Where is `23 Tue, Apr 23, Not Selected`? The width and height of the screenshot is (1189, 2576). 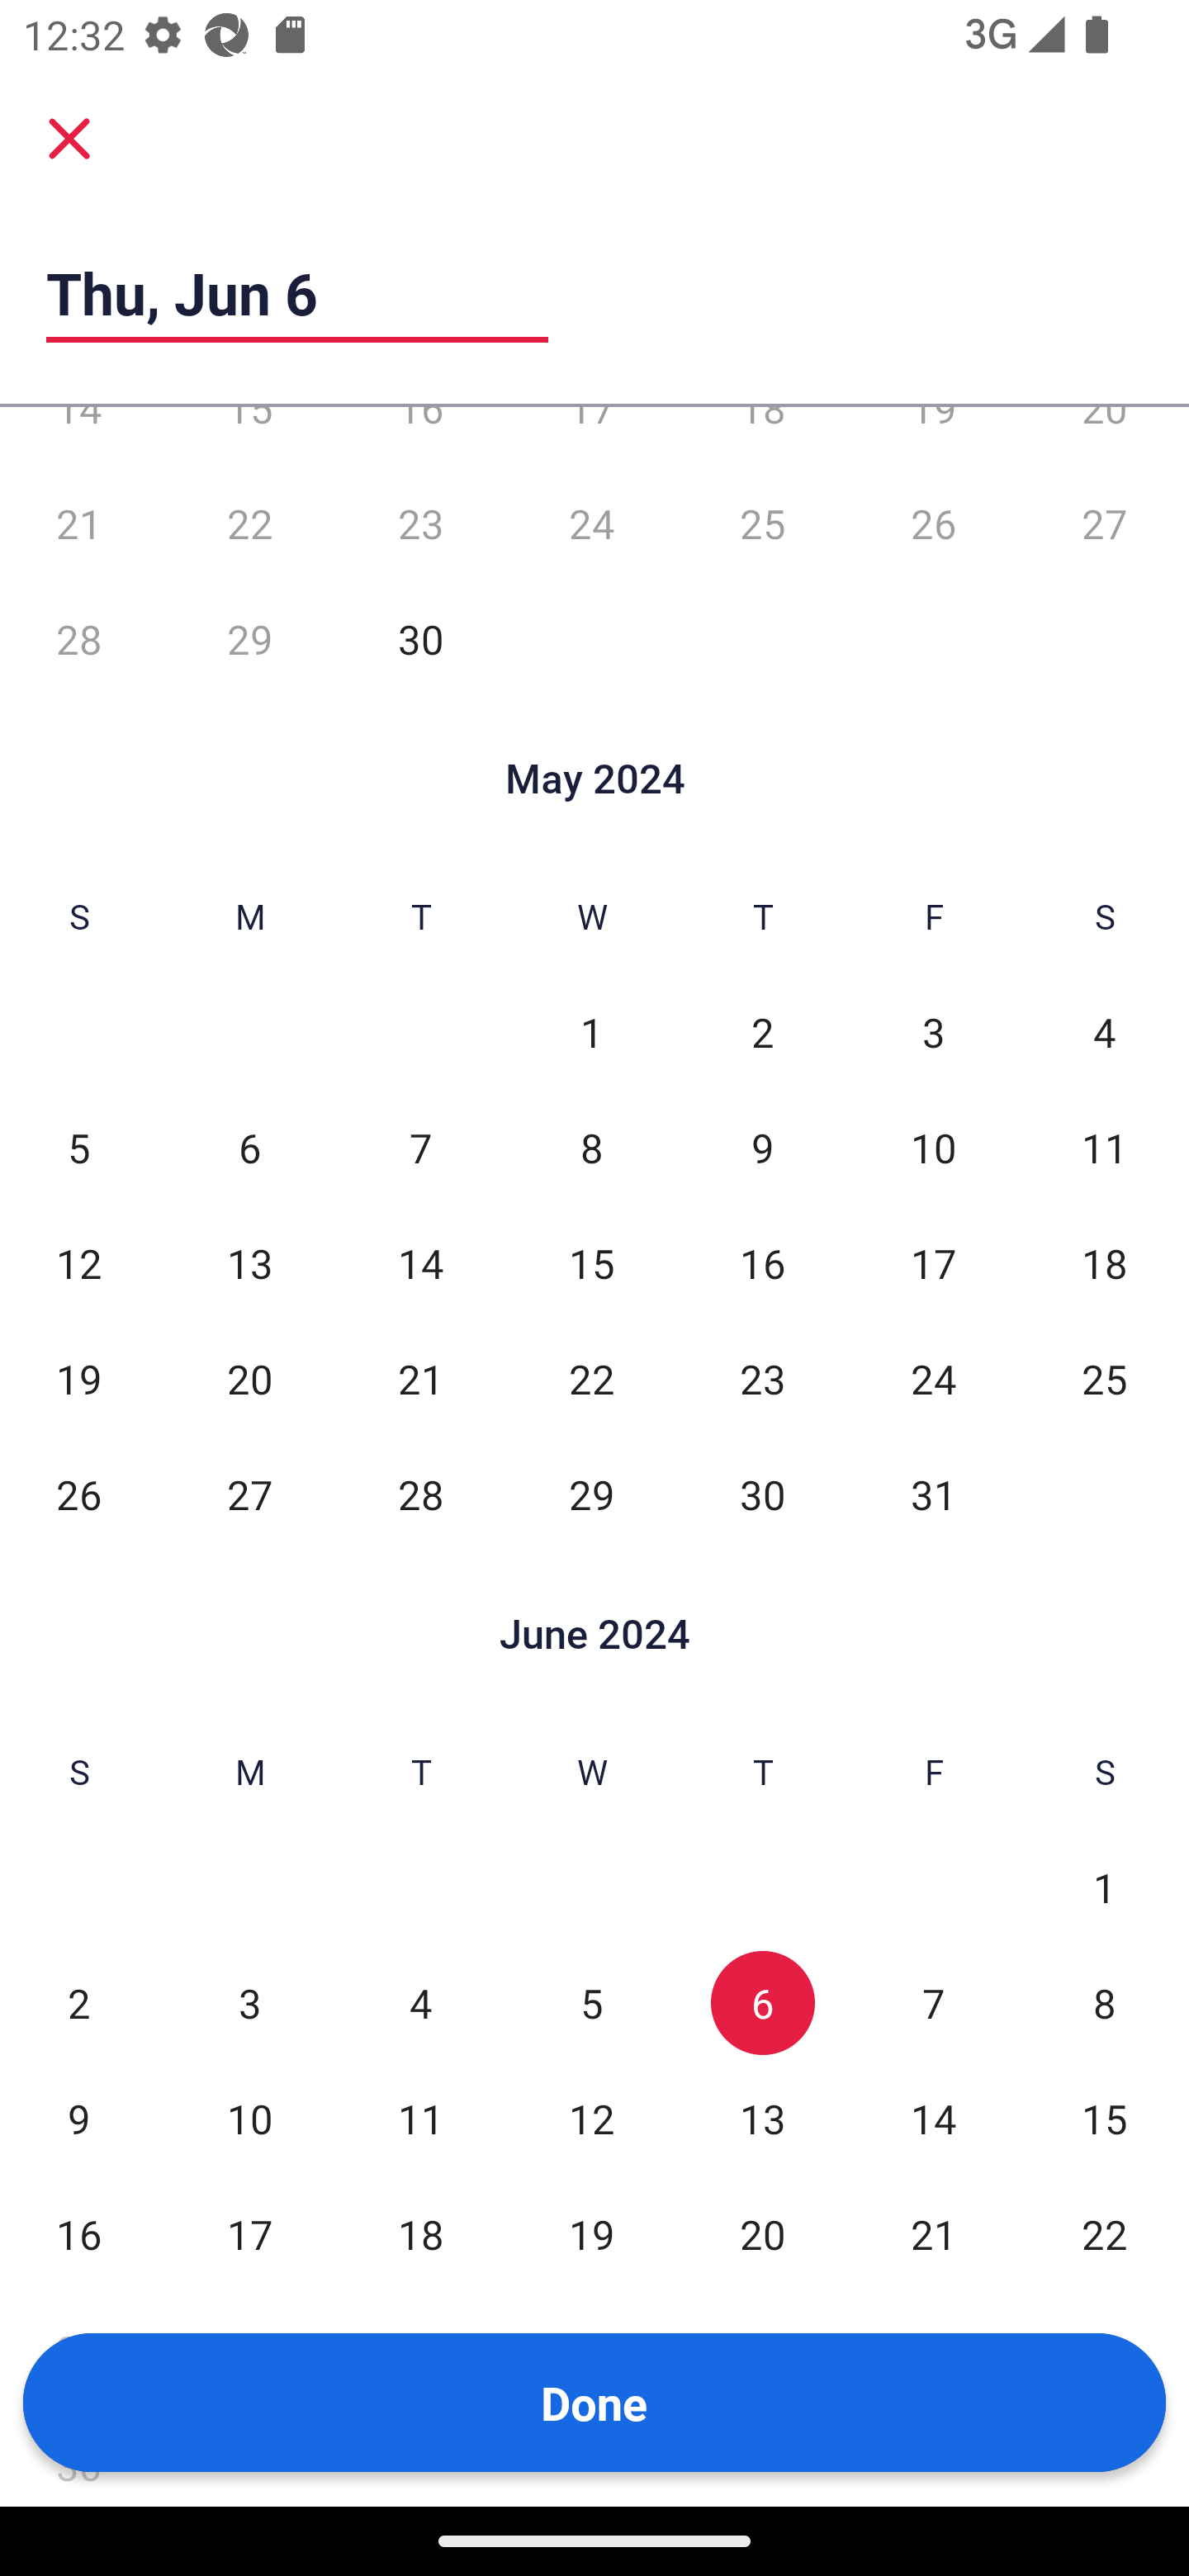
23 Tue, Apr 23, Not Selected is located at coordinates (421, 523).